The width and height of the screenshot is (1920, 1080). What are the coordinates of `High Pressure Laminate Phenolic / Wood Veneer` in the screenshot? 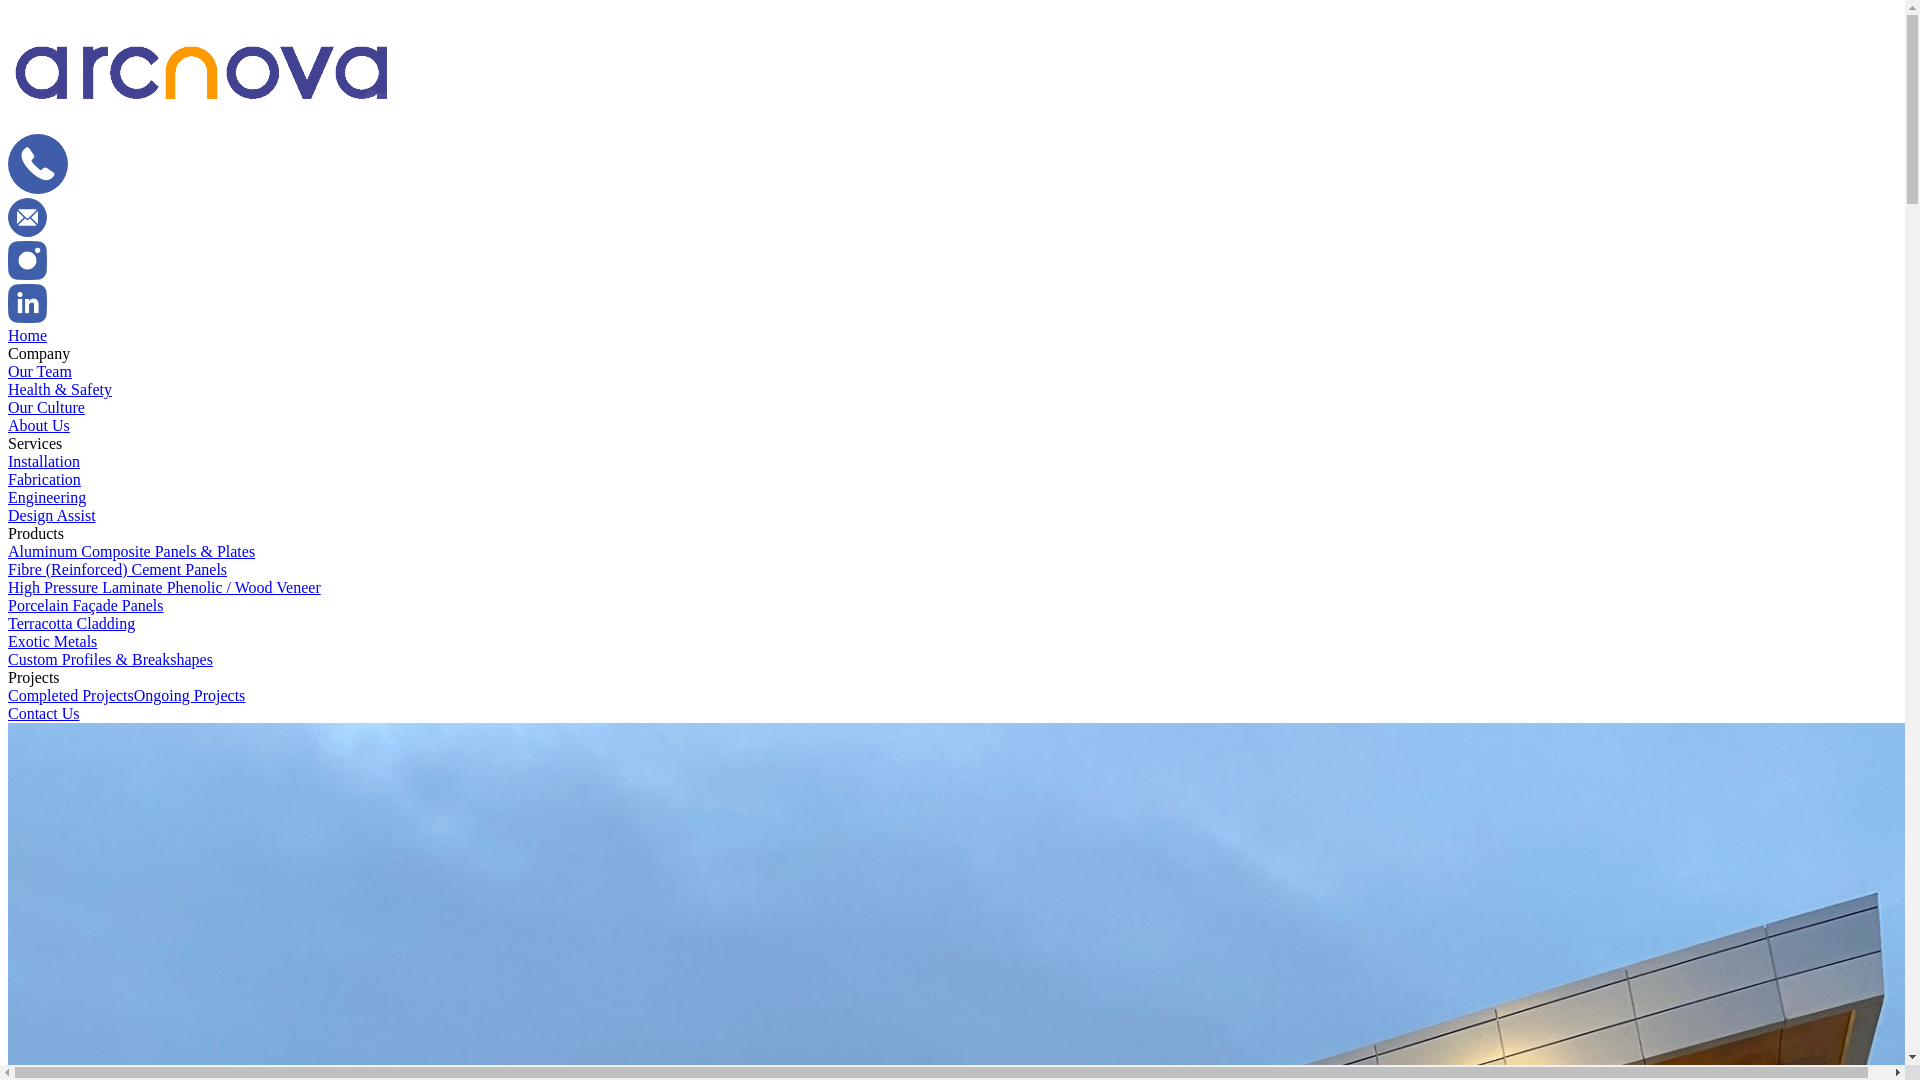 It's located at (164, 588).